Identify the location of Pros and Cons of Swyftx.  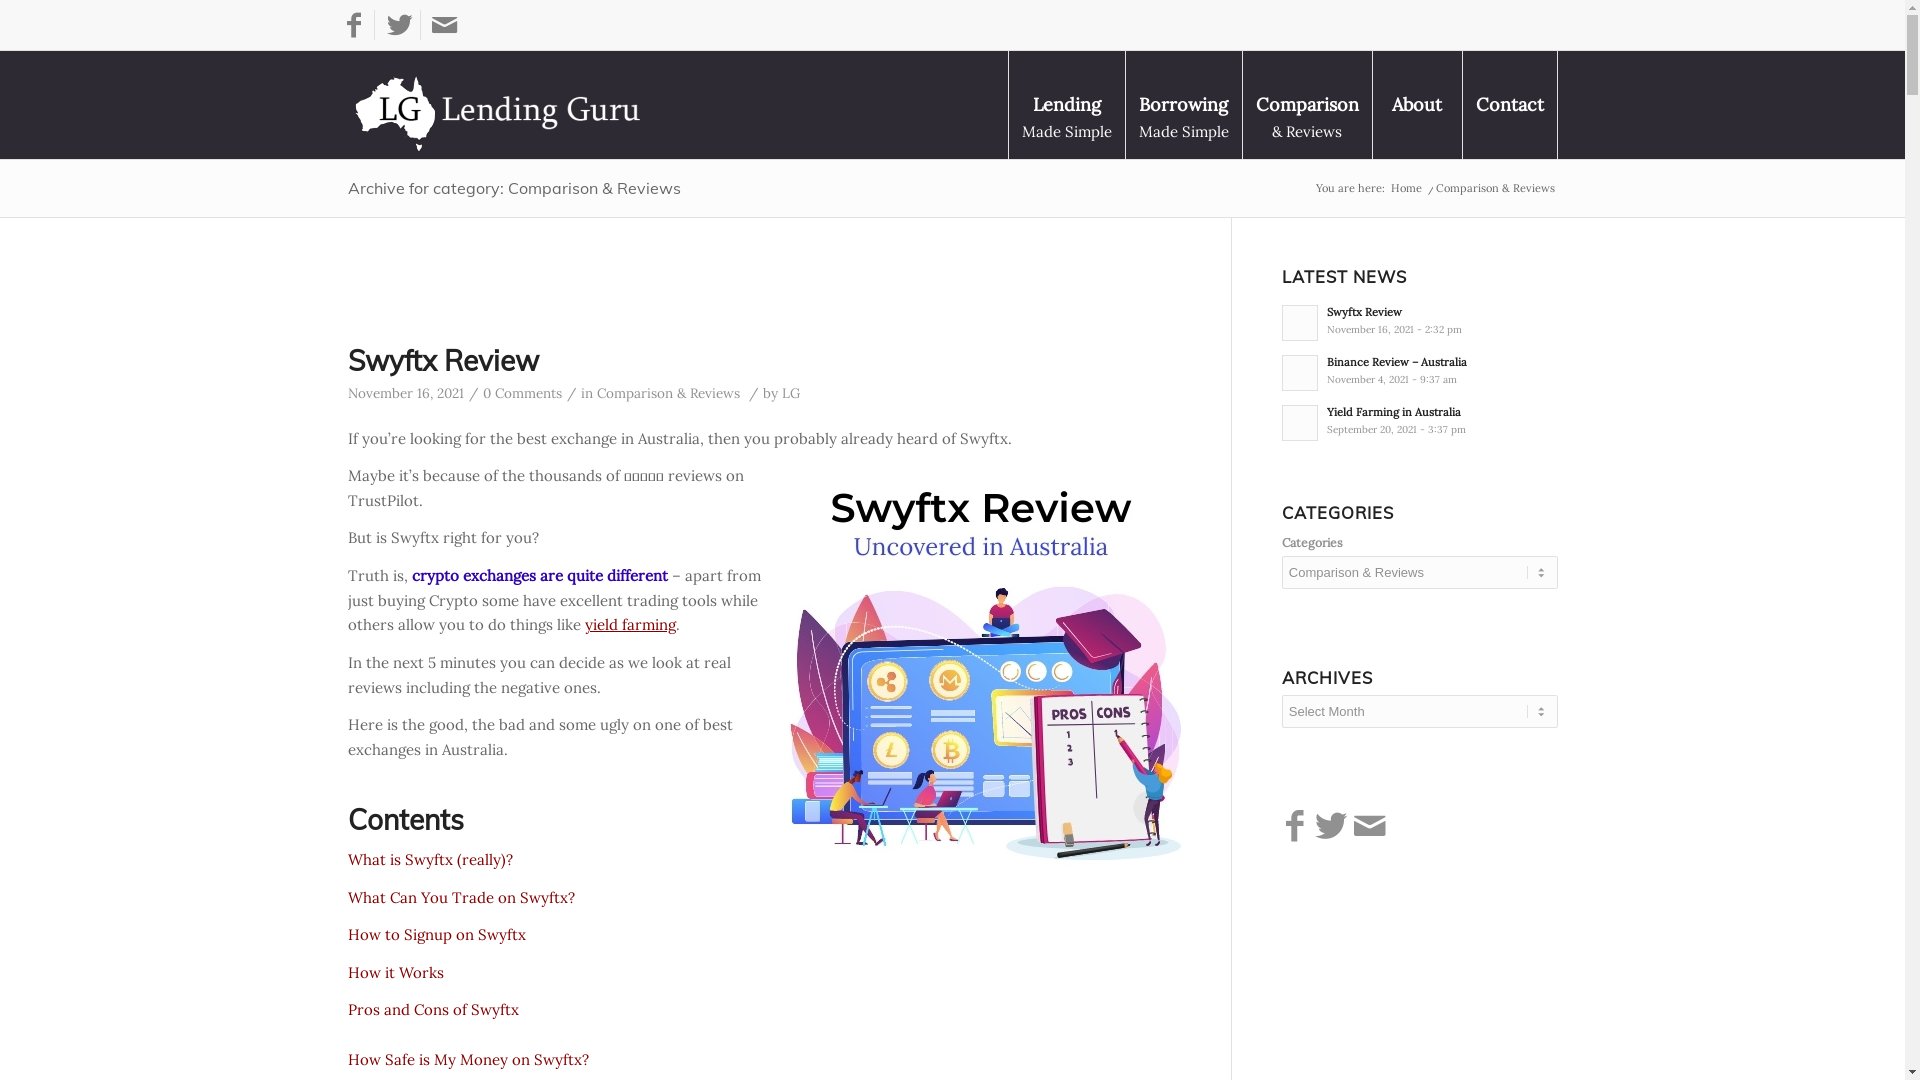
(434, 1010).